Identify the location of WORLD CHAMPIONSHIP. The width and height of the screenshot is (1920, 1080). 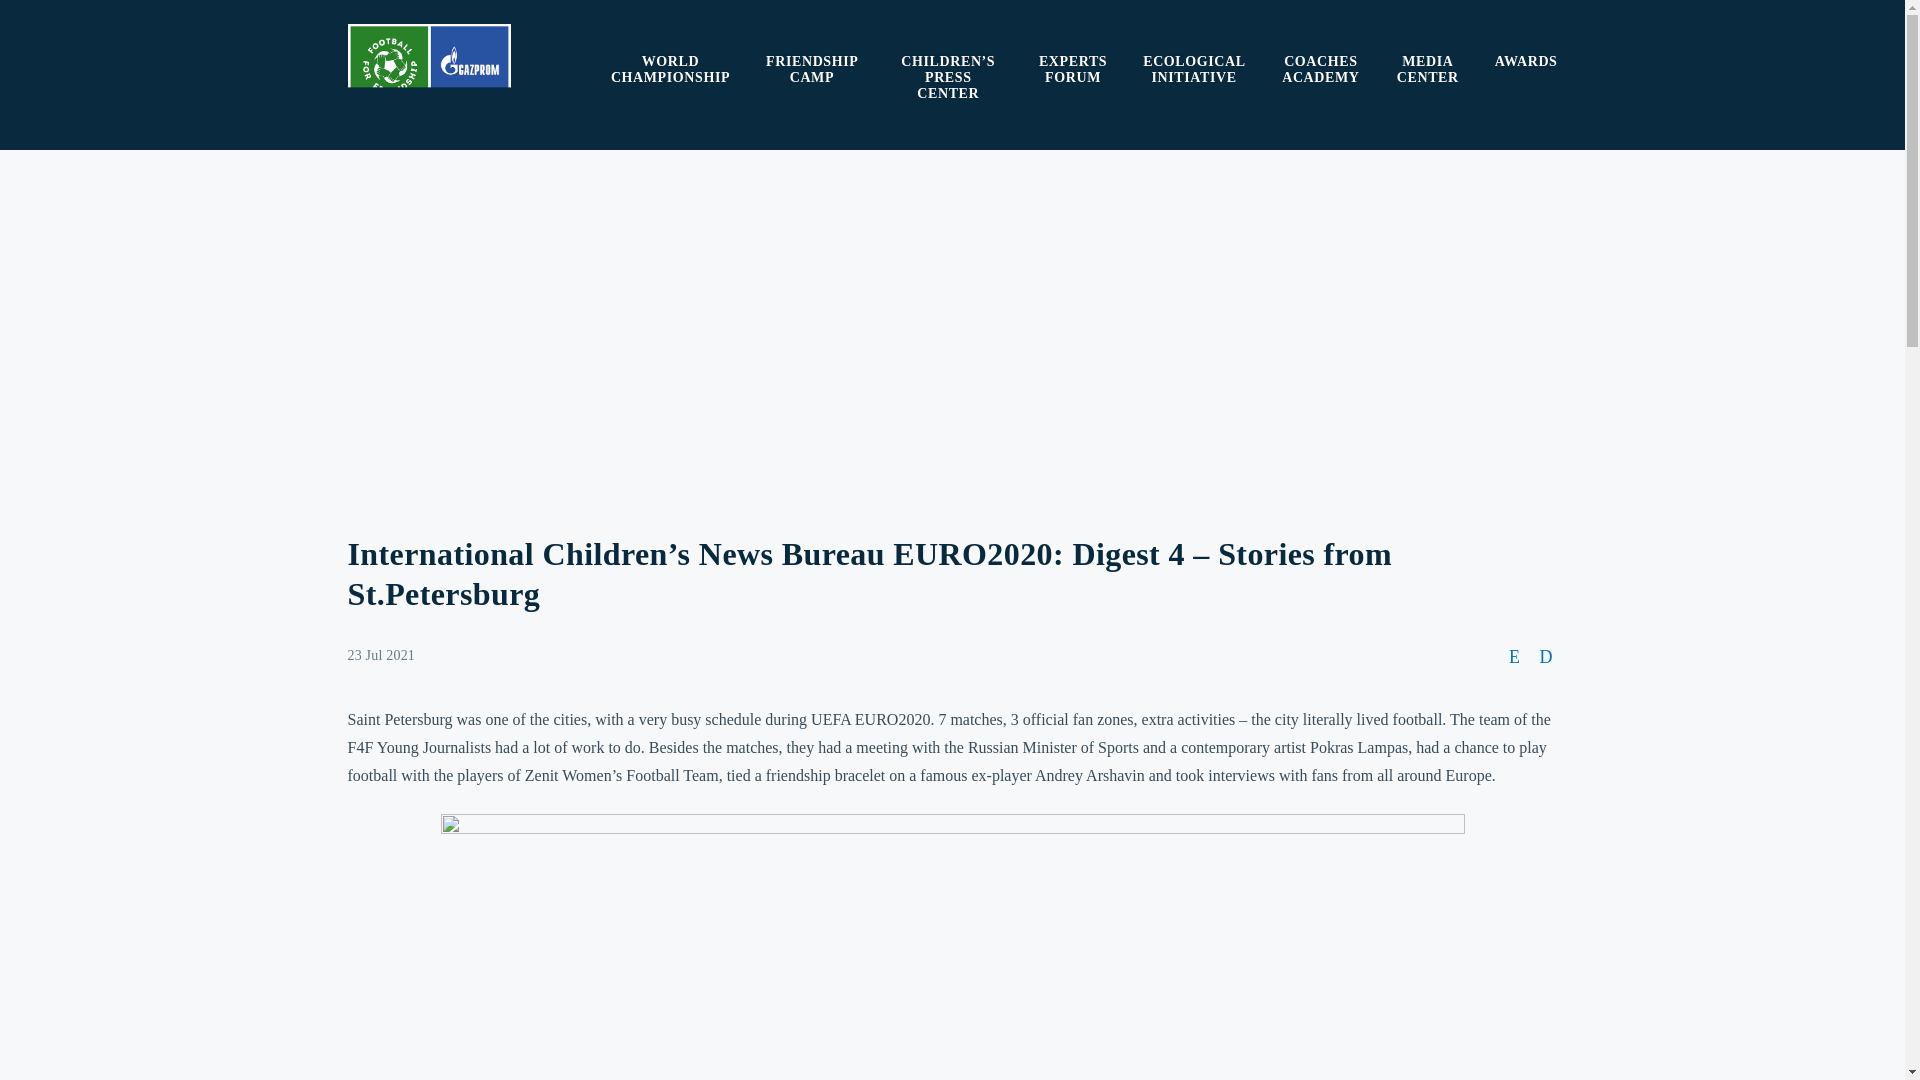
(670, 70).